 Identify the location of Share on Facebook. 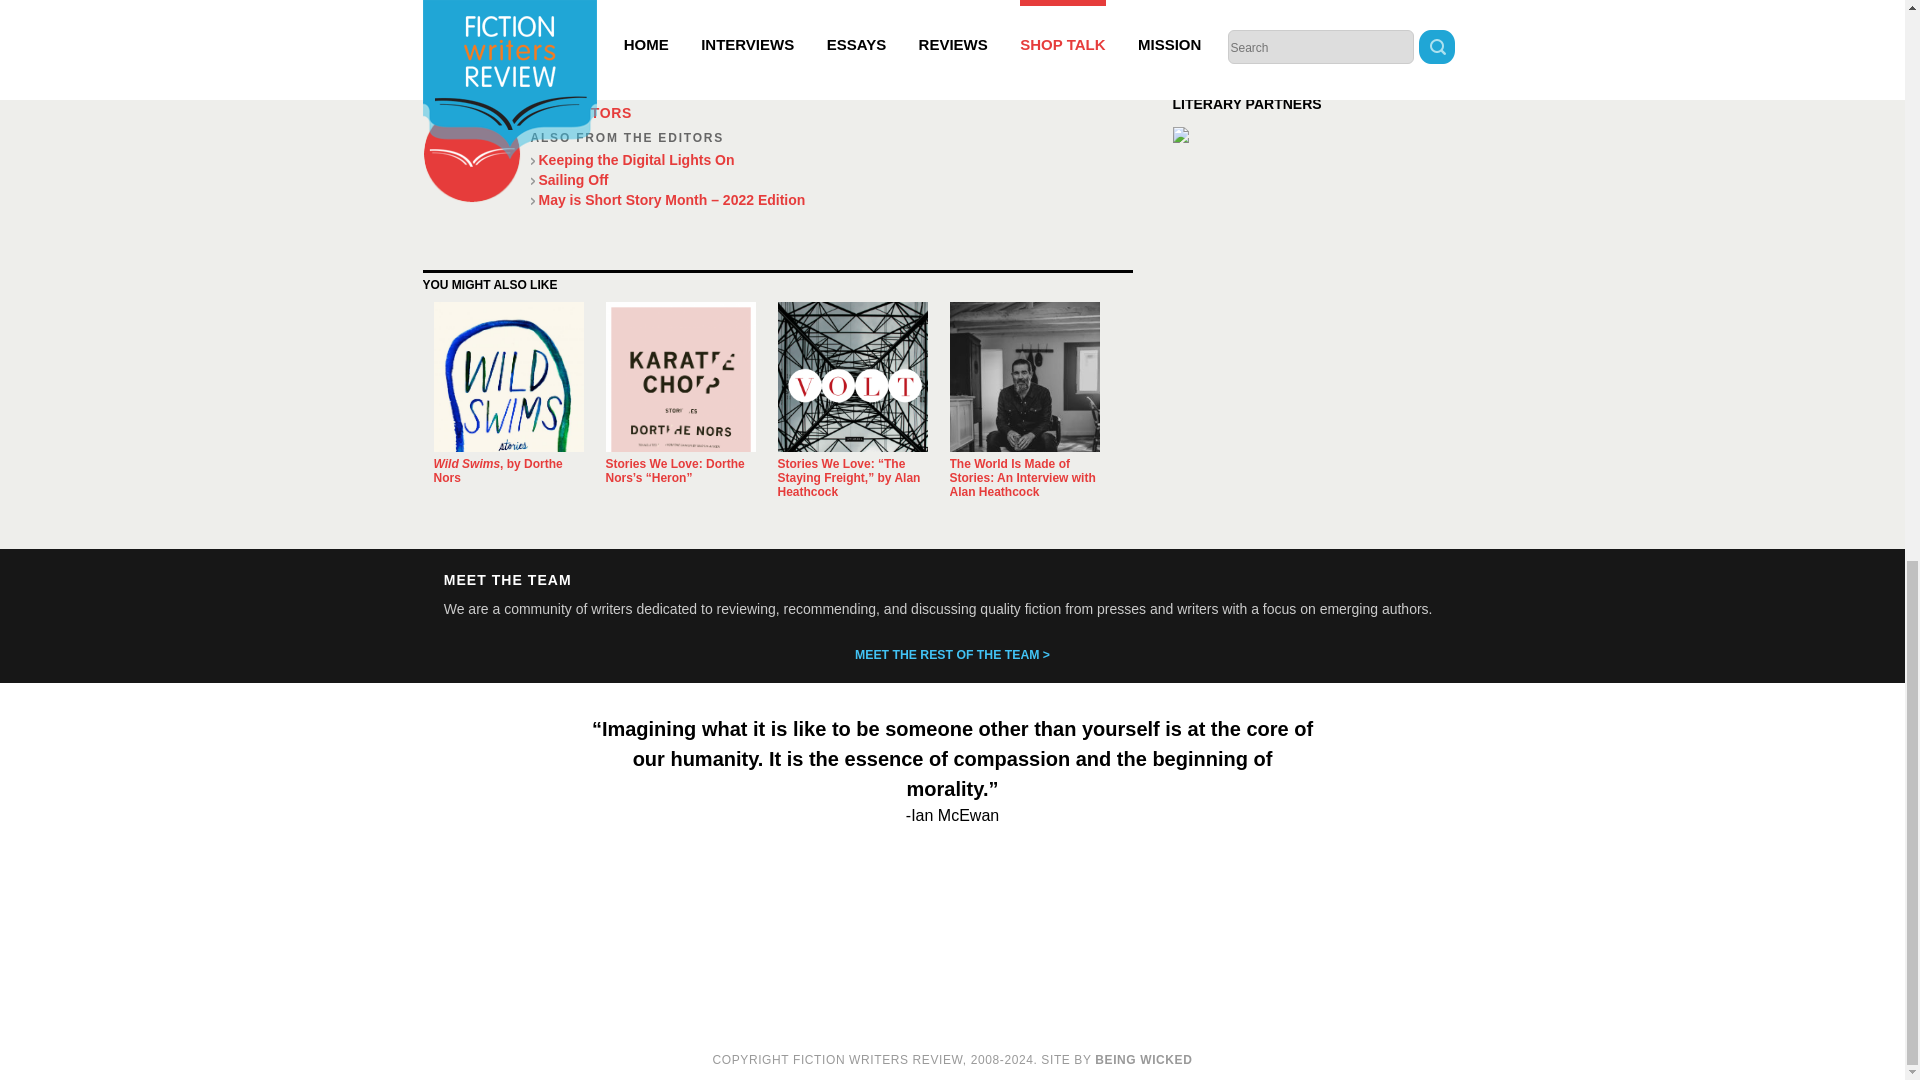
(1346, 16).